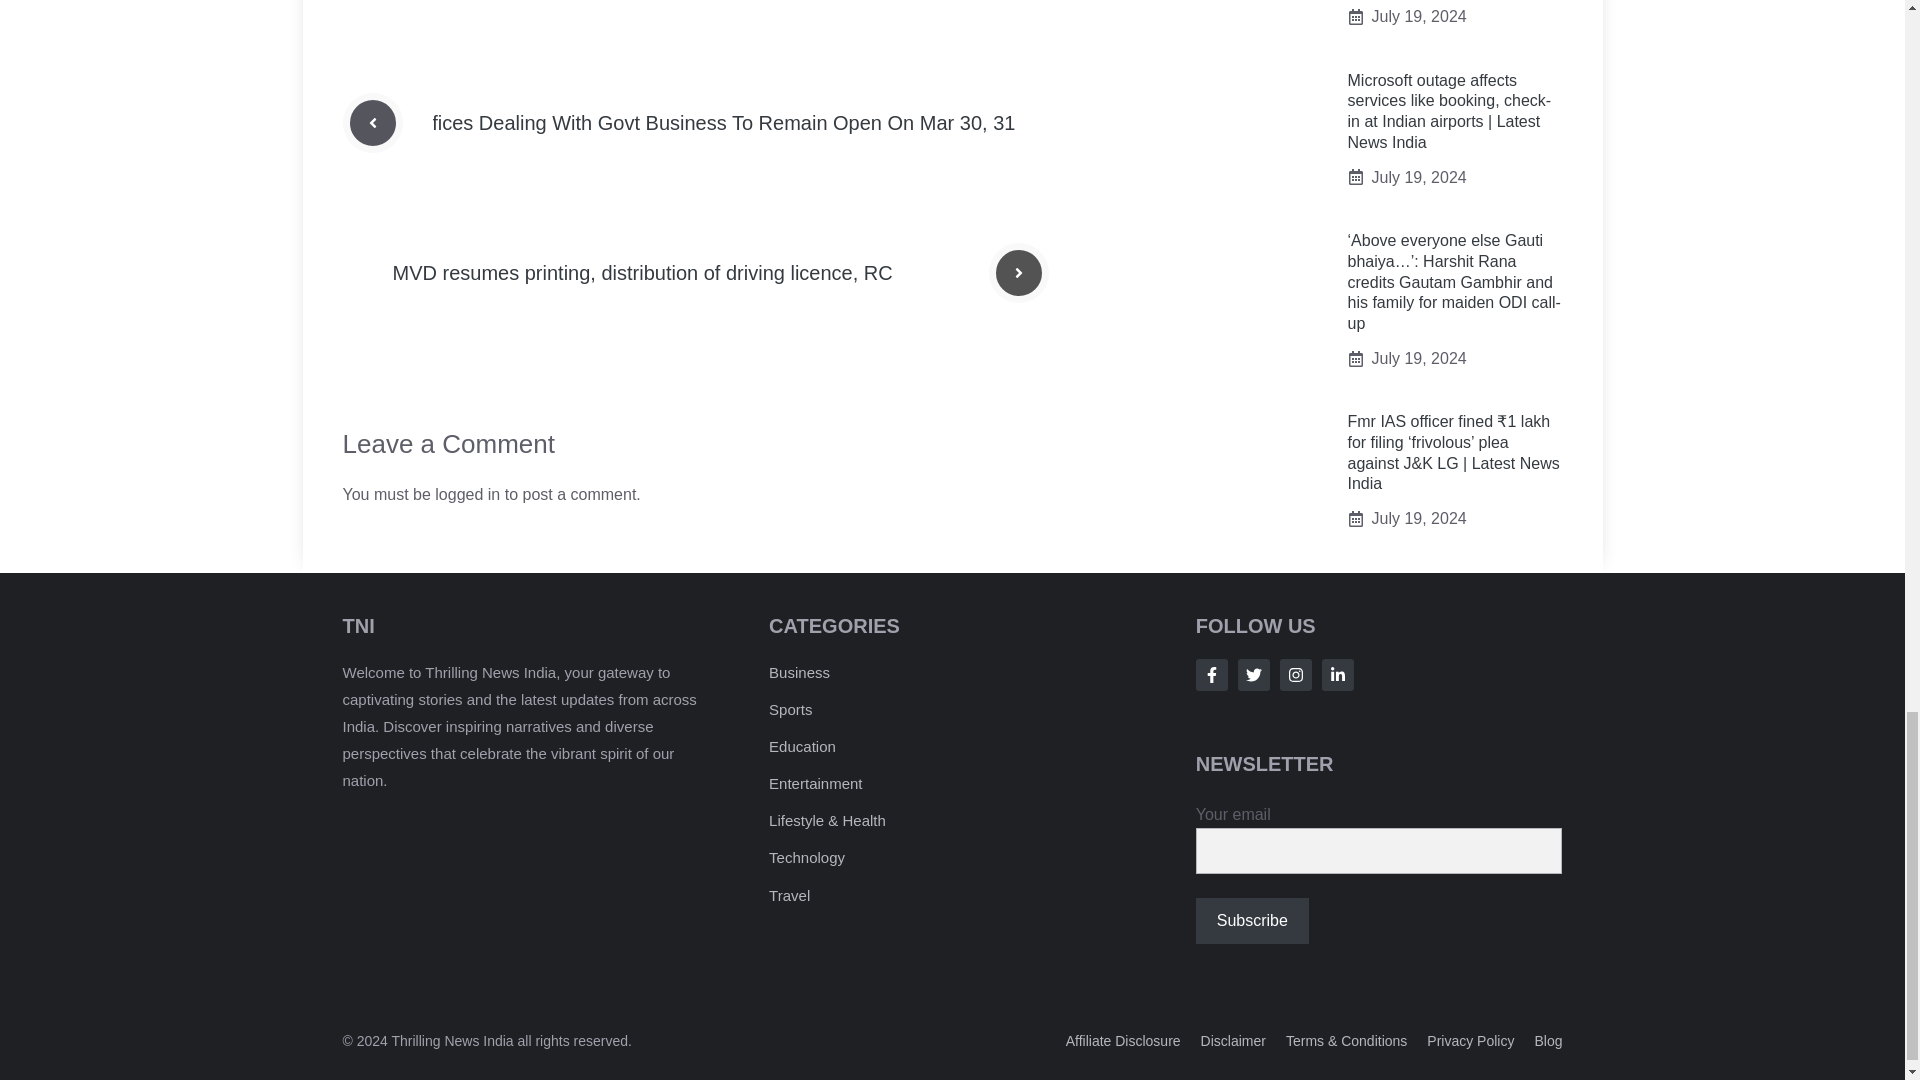 The image size is (1920, 1080). I want to click on Education, so click(802, 746).